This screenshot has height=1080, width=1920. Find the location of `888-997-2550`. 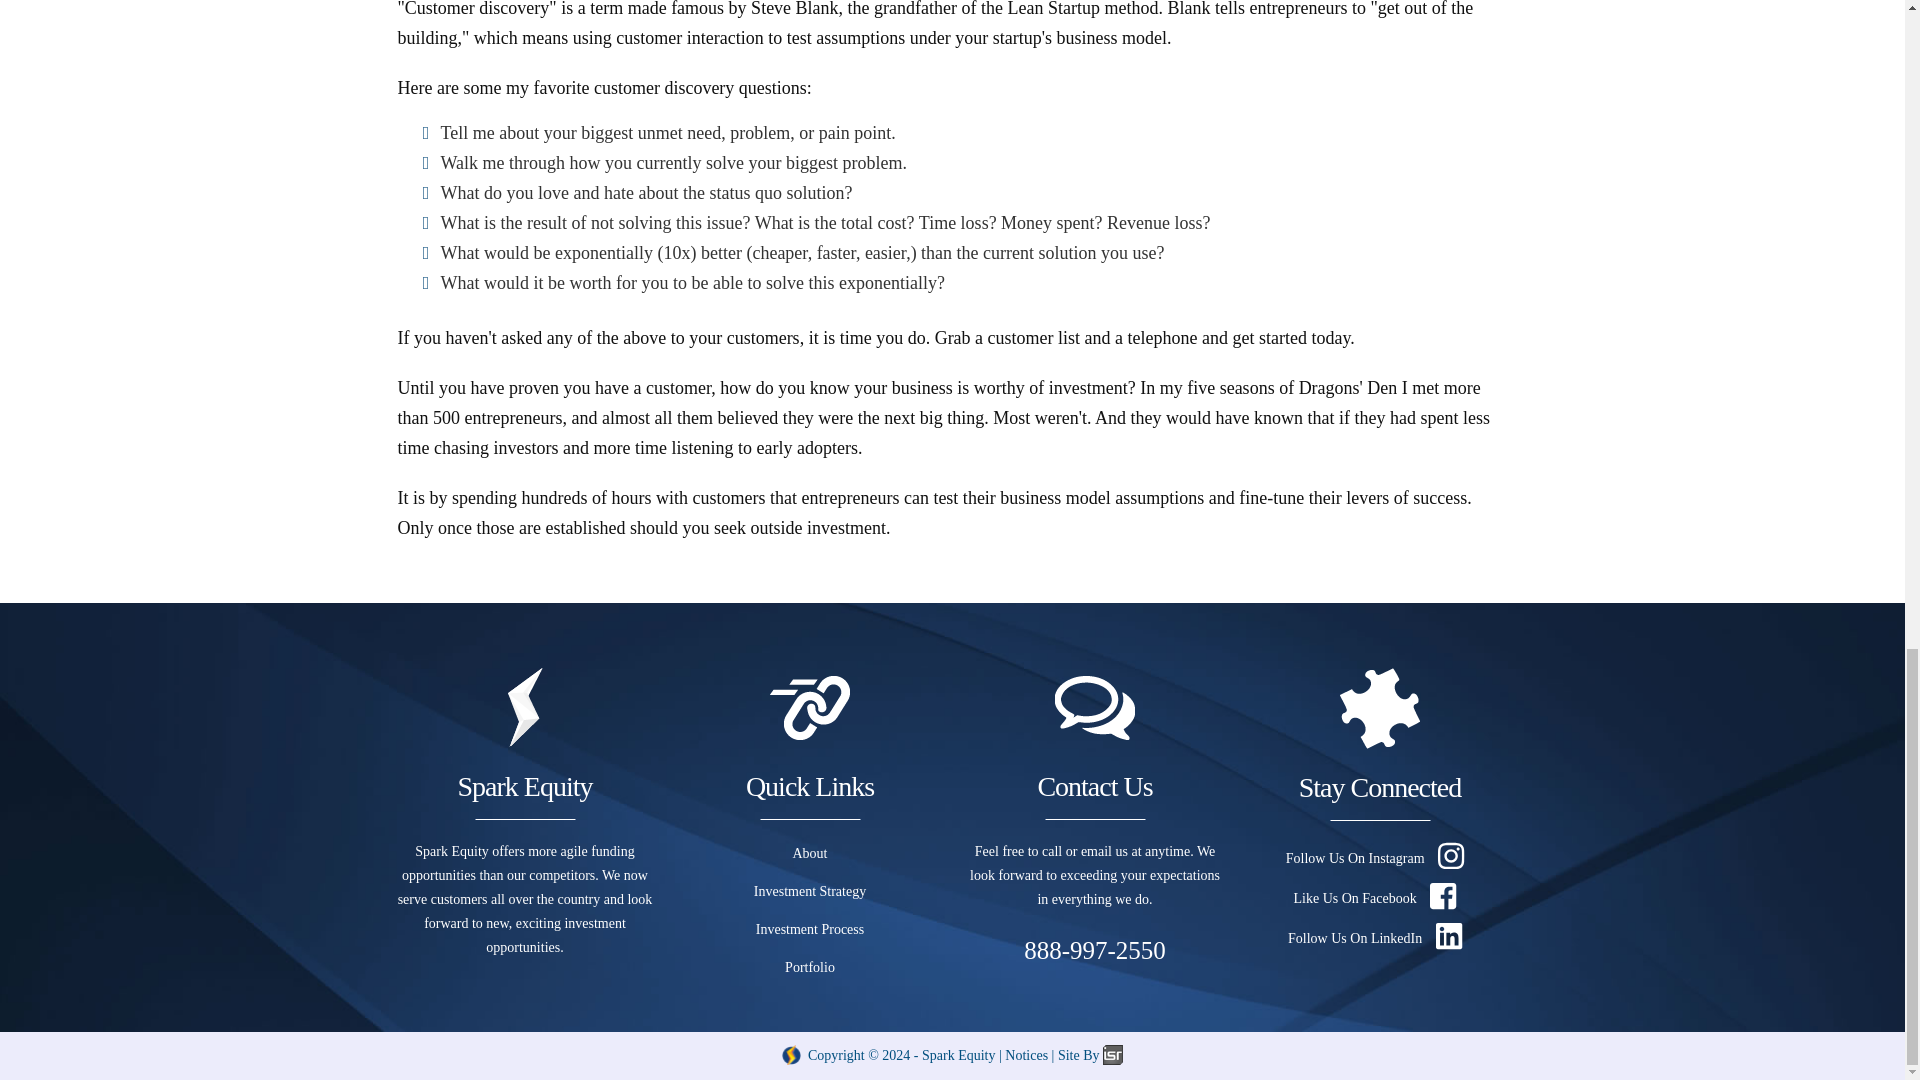

888-997-2550 is located at coordinates (1094, 950).